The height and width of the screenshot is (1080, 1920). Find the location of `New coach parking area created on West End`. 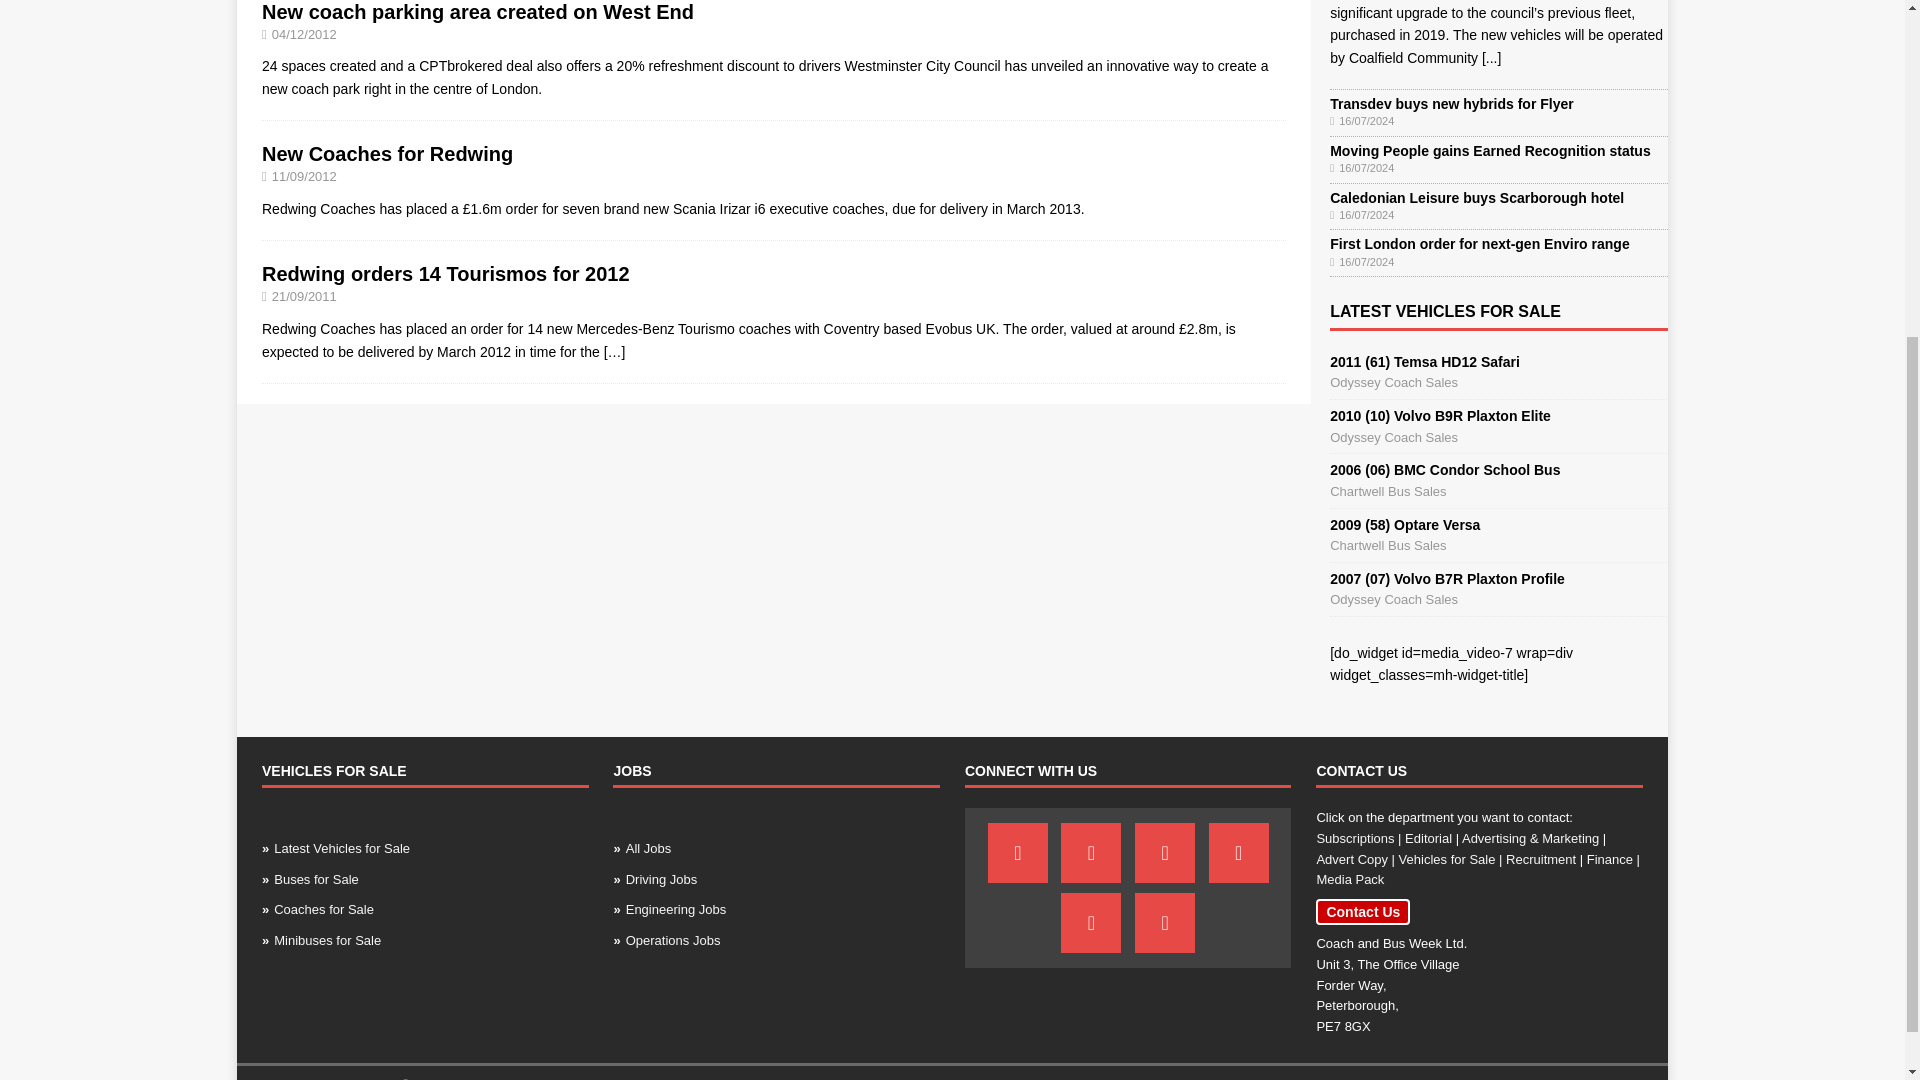

New coach parking area created on West End is located at coordinates (477, 12).